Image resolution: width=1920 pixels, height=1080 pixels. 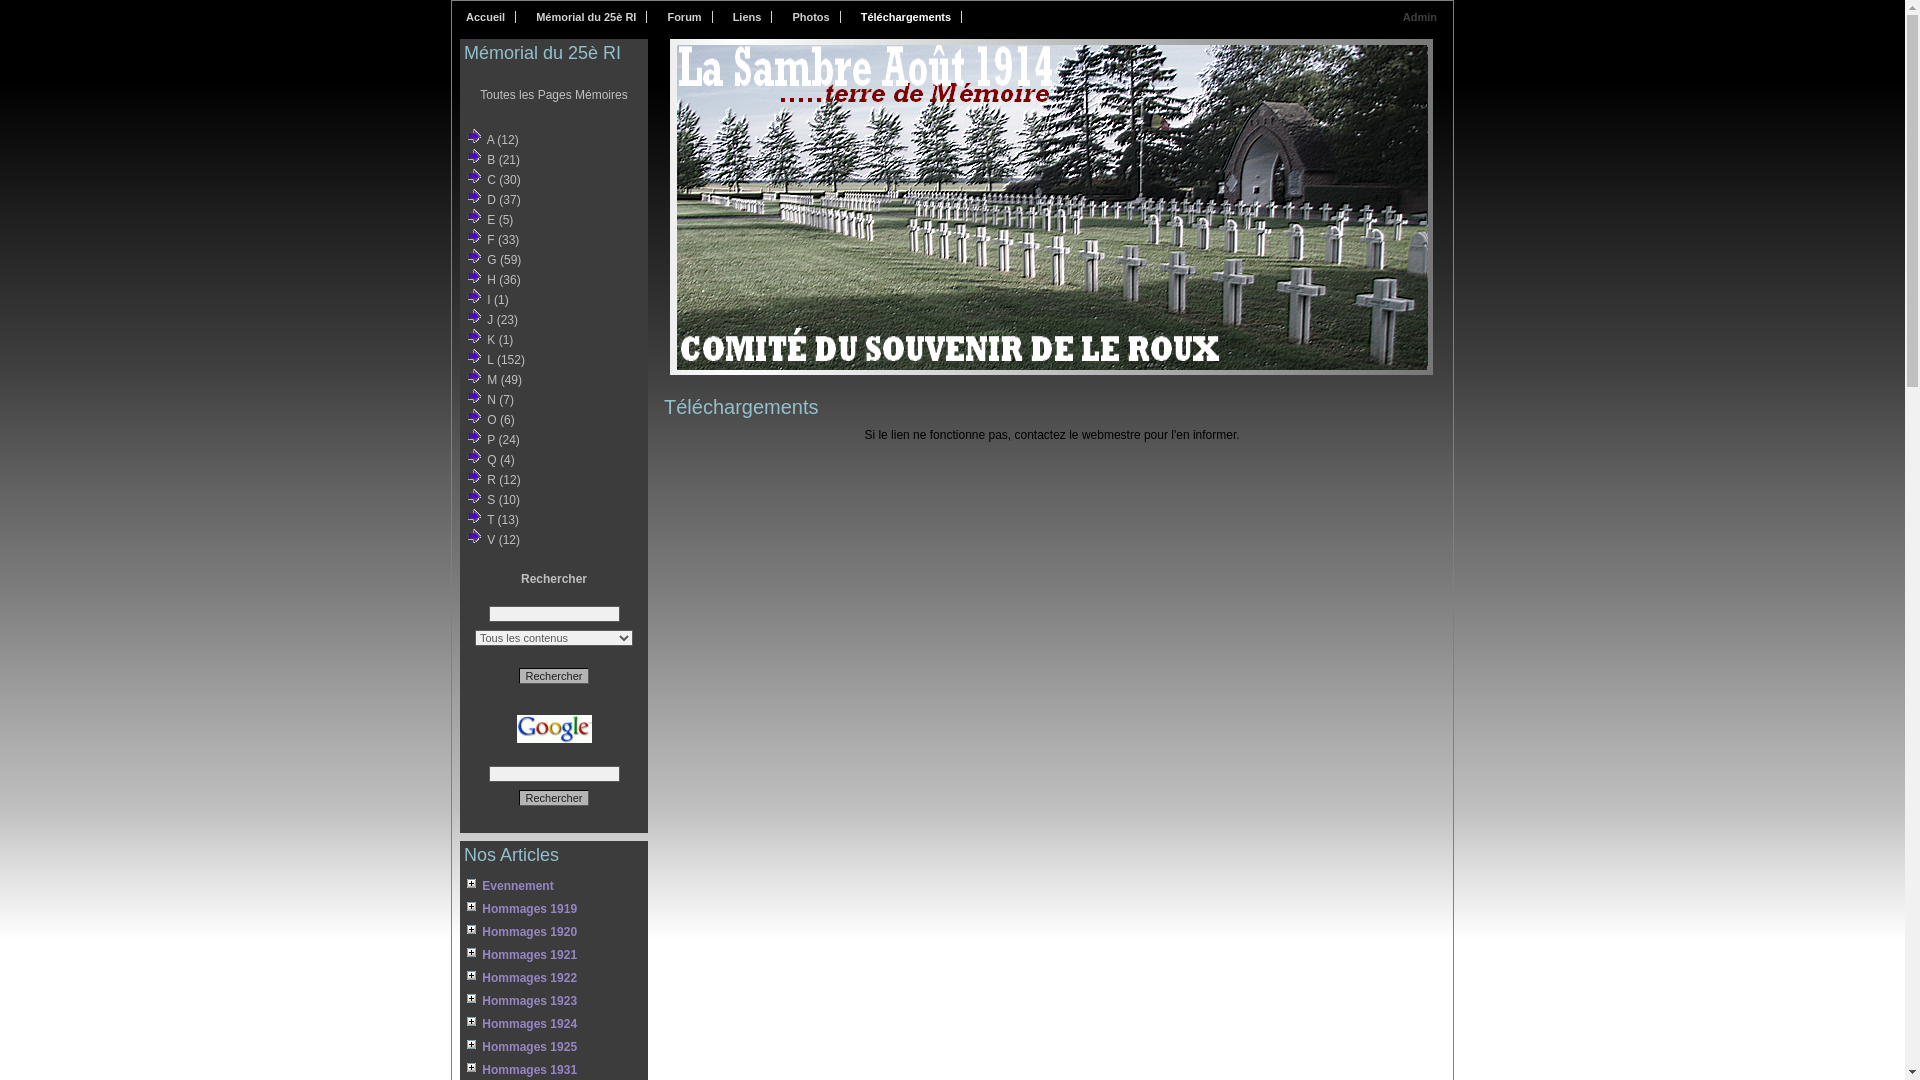 I want to click on R (12), so click(x=504, y=480).